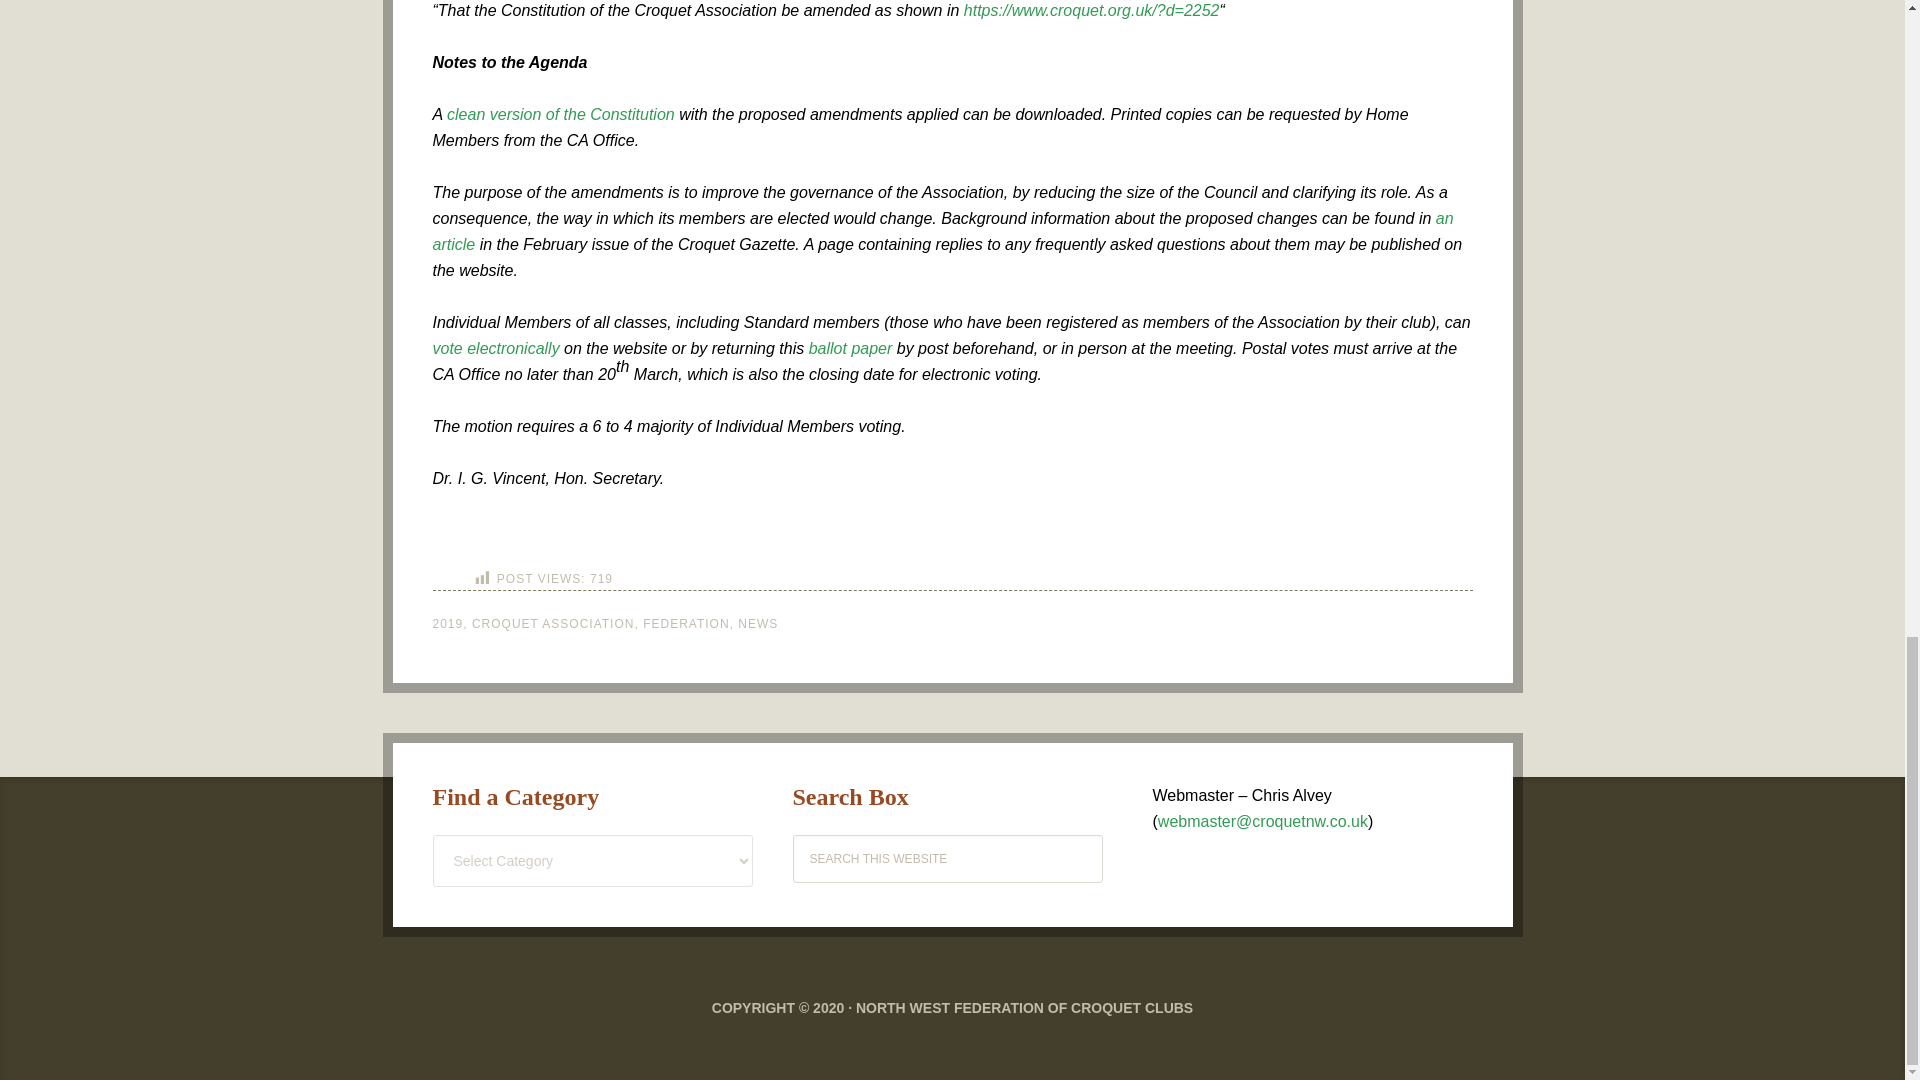 The image size is (1920, 1080). What do you see at coordinates (850, 348) in the screenshot?
I see `Postal Ballot Paper` at bounding box center [850, 348].